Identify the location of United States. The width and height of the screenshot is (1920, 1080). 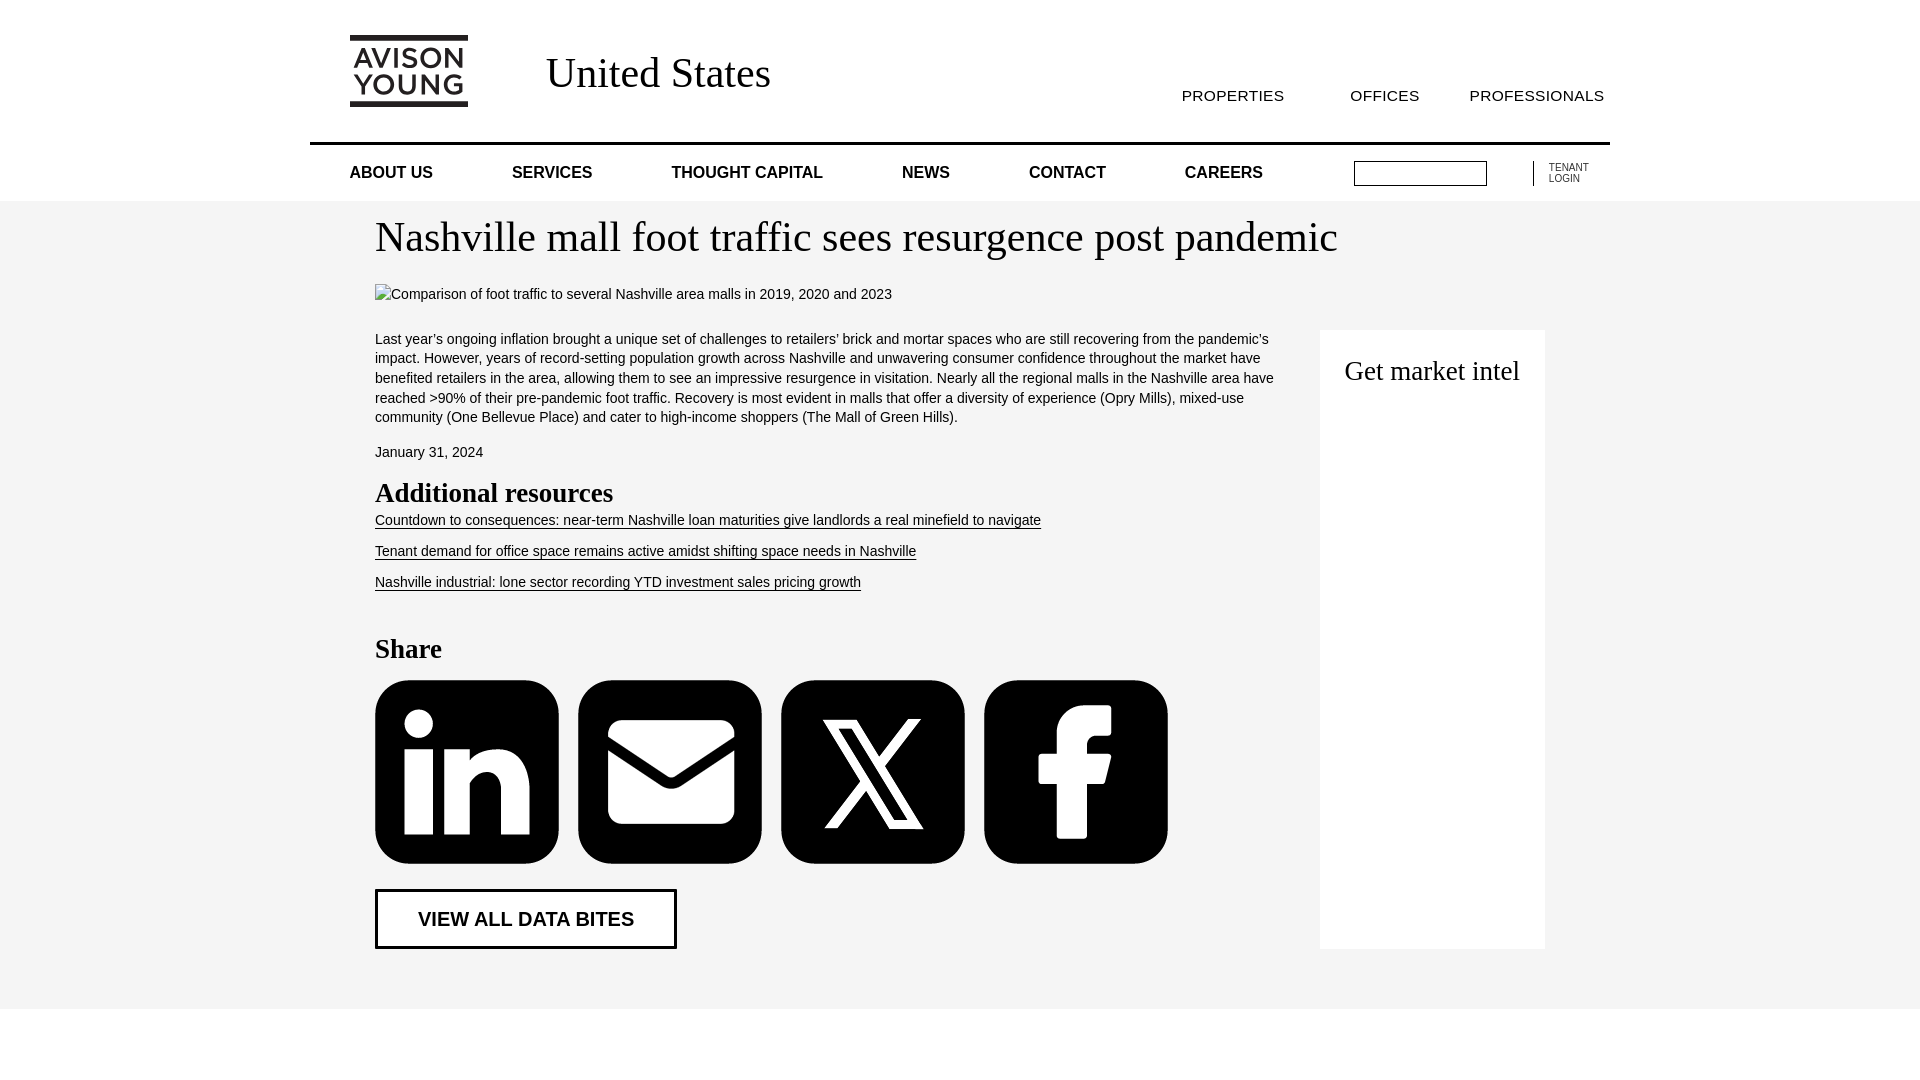
(658, 72).